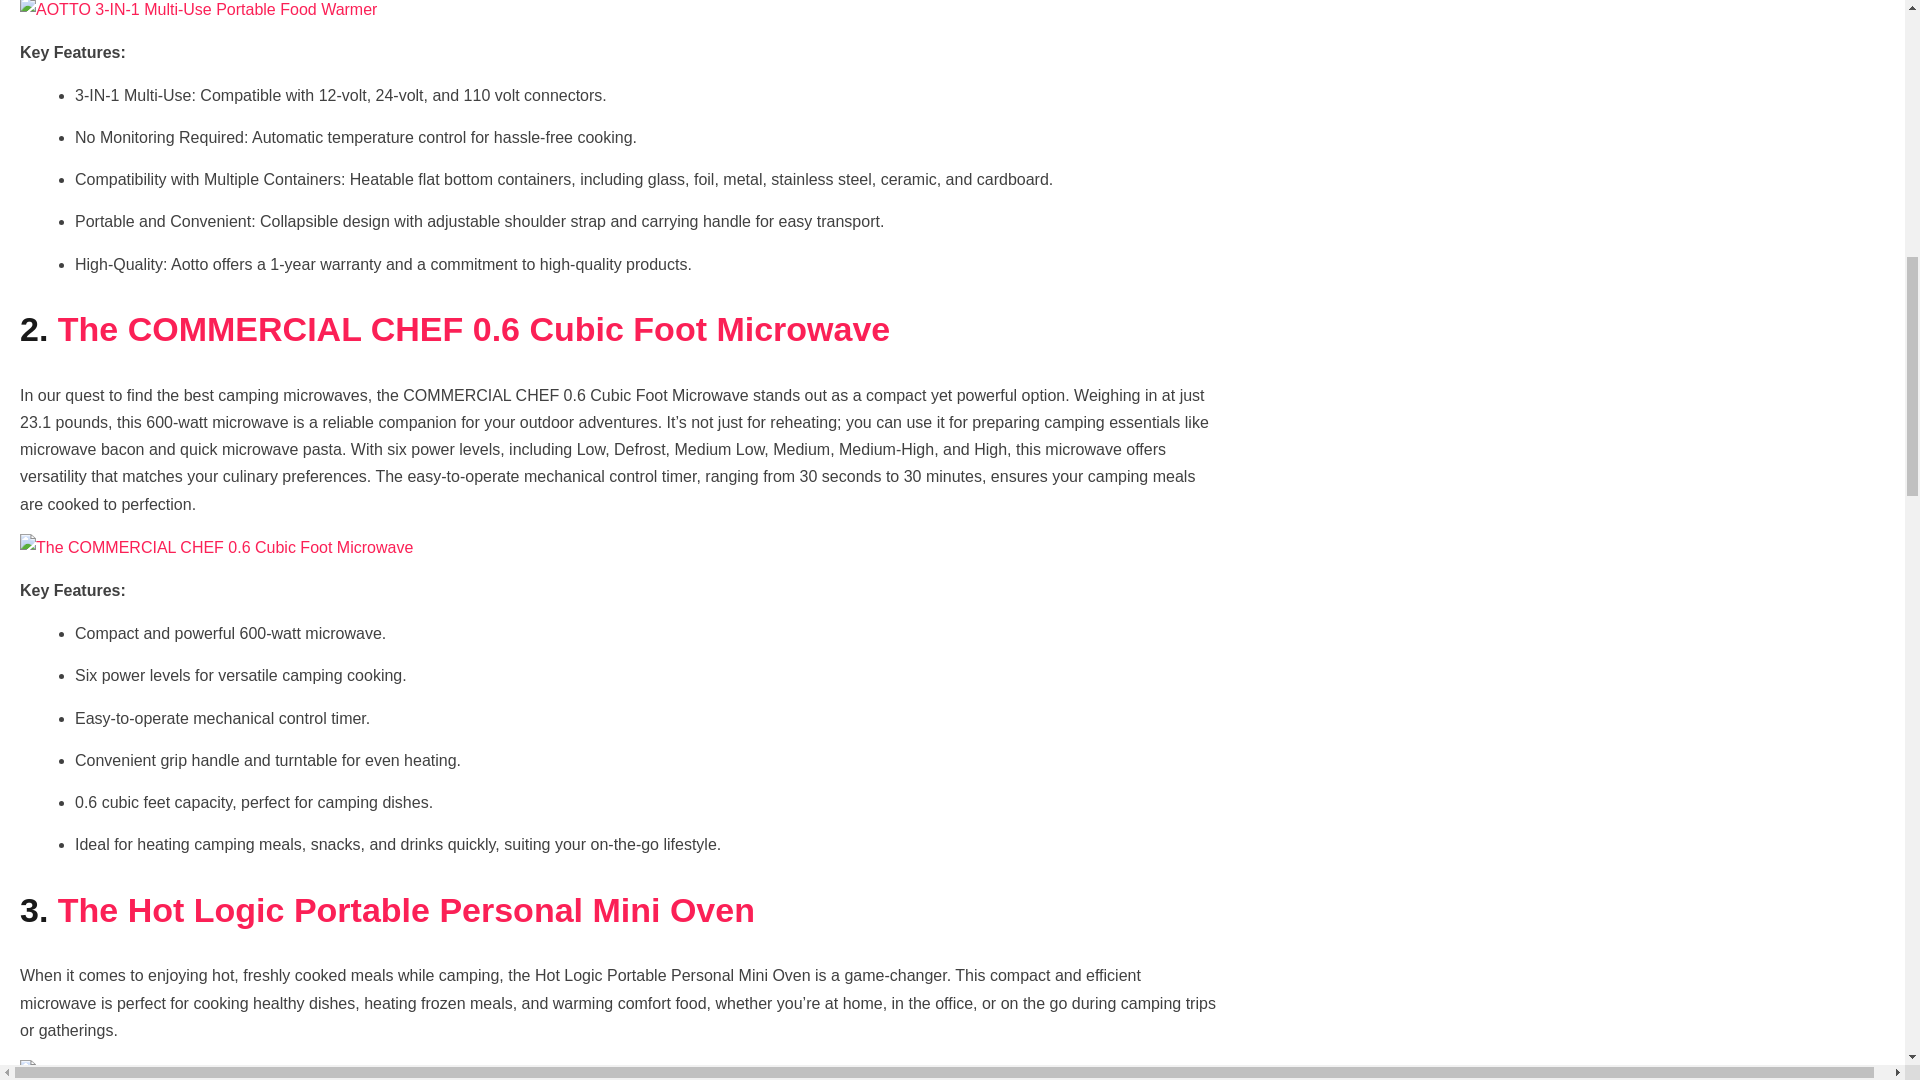 Image resolution: width=1920 pixels, height=1080 pixels. Describe the element at coordinates (181, 1070) in the screenshot. I see `5 Best Camping Microwaves 5` at that location.